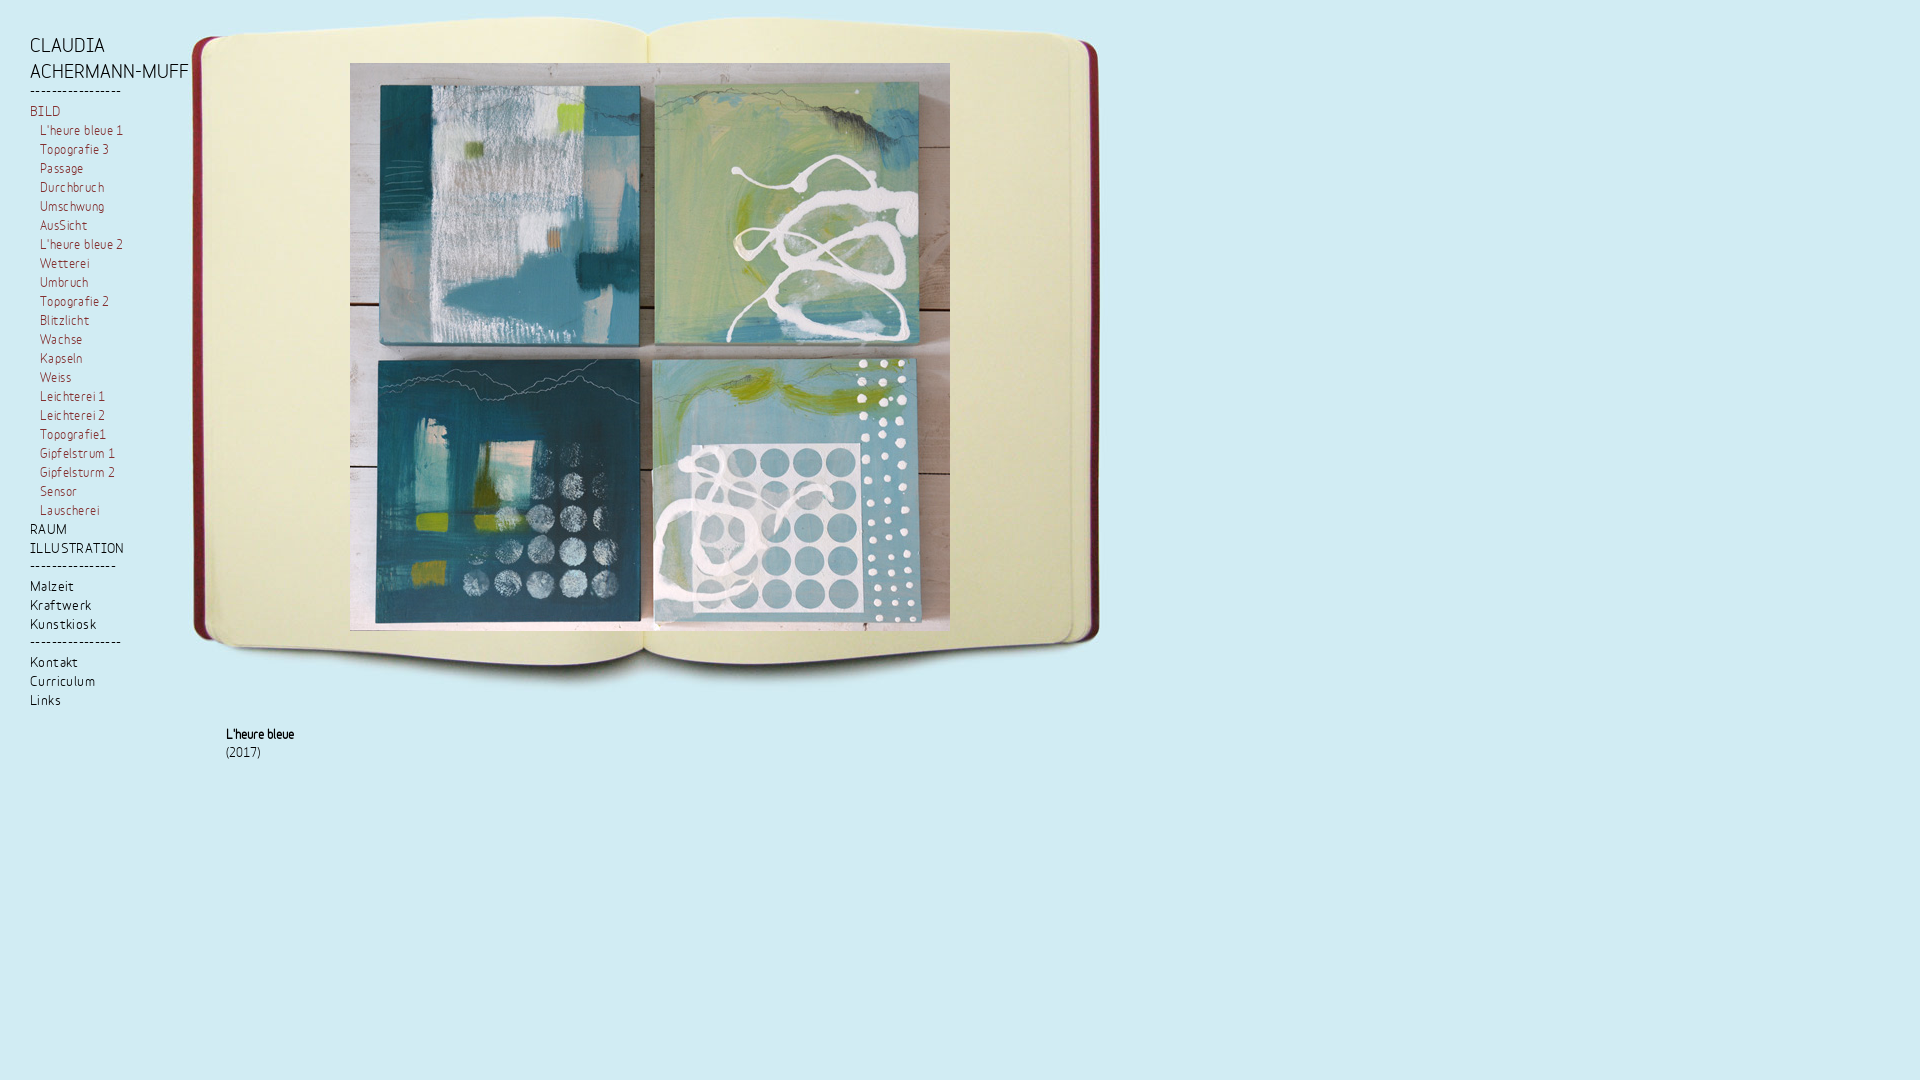 The height and width of the screenshot is (1080, 1920). I want to click on Topografie 2, so click(75, 302).